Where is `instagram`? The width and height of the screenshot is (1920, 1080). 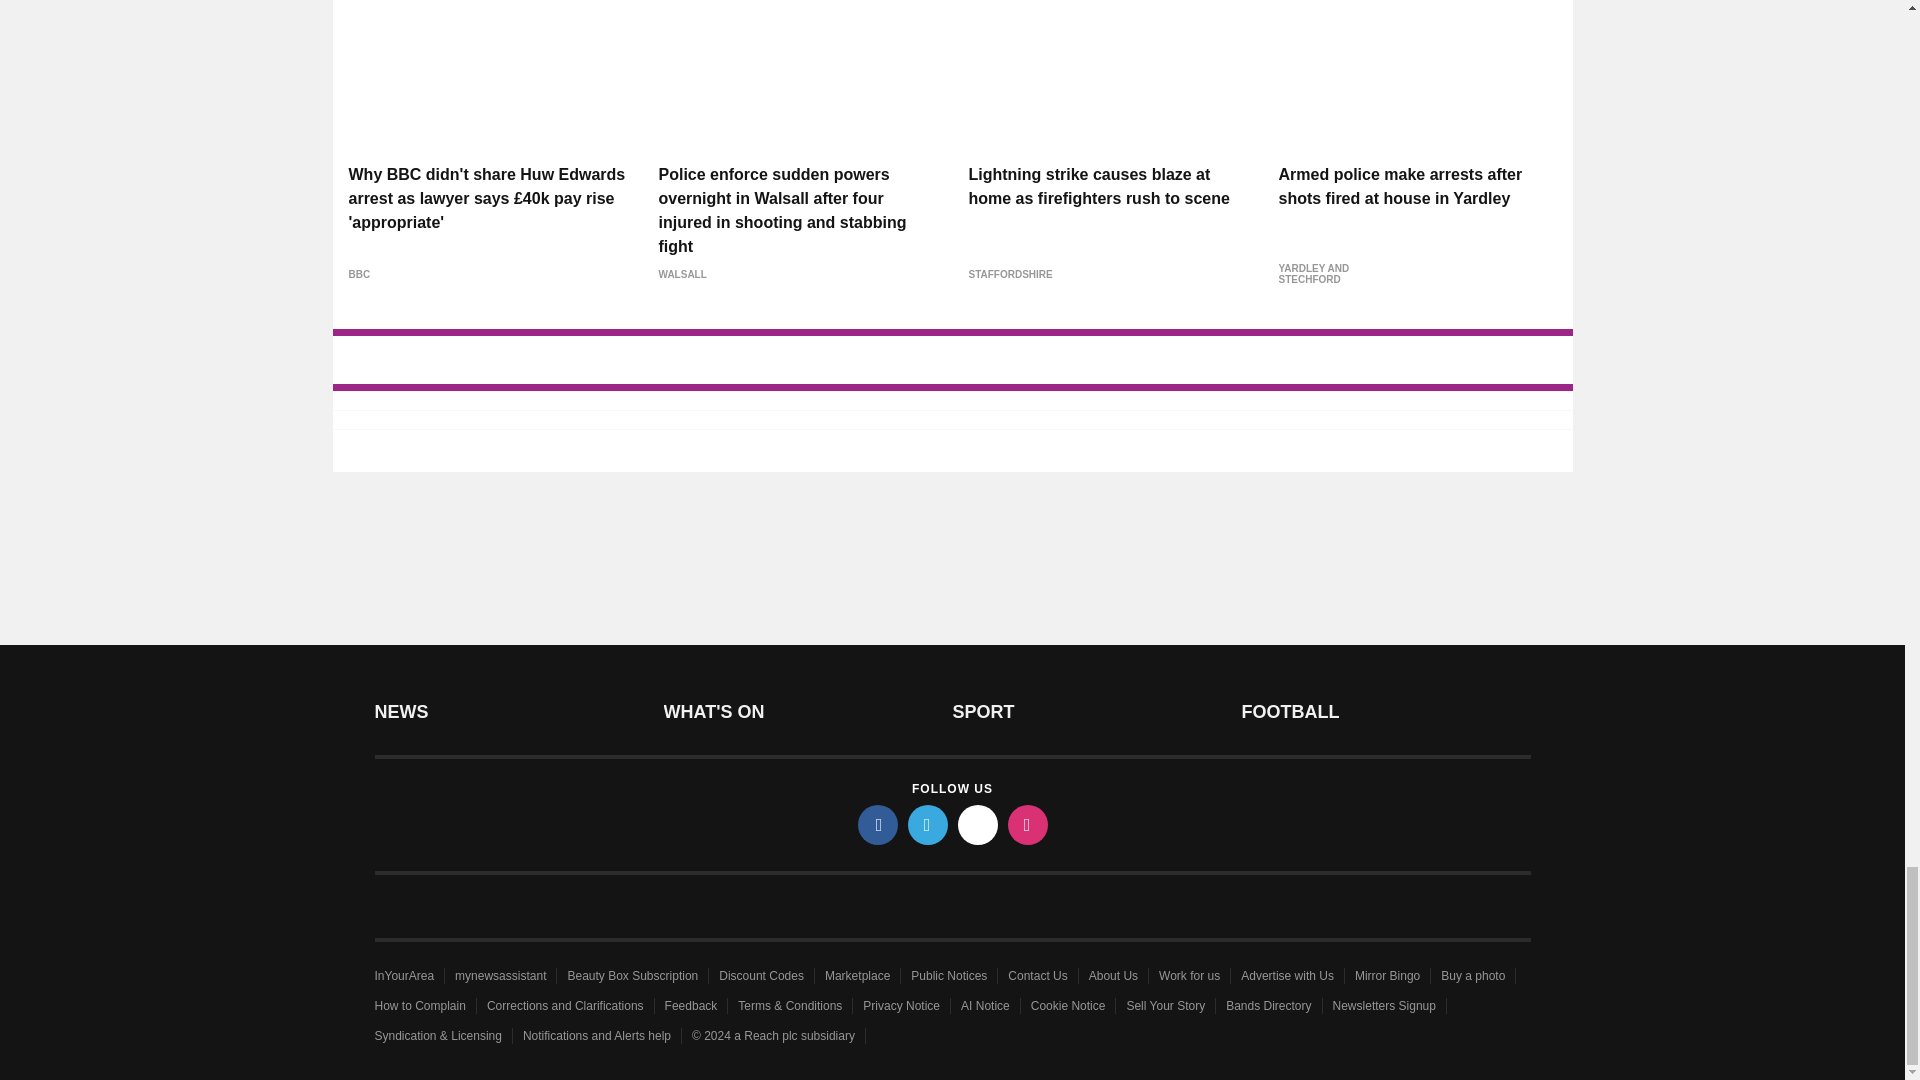
instagram is located at coordinates (1028, 824).